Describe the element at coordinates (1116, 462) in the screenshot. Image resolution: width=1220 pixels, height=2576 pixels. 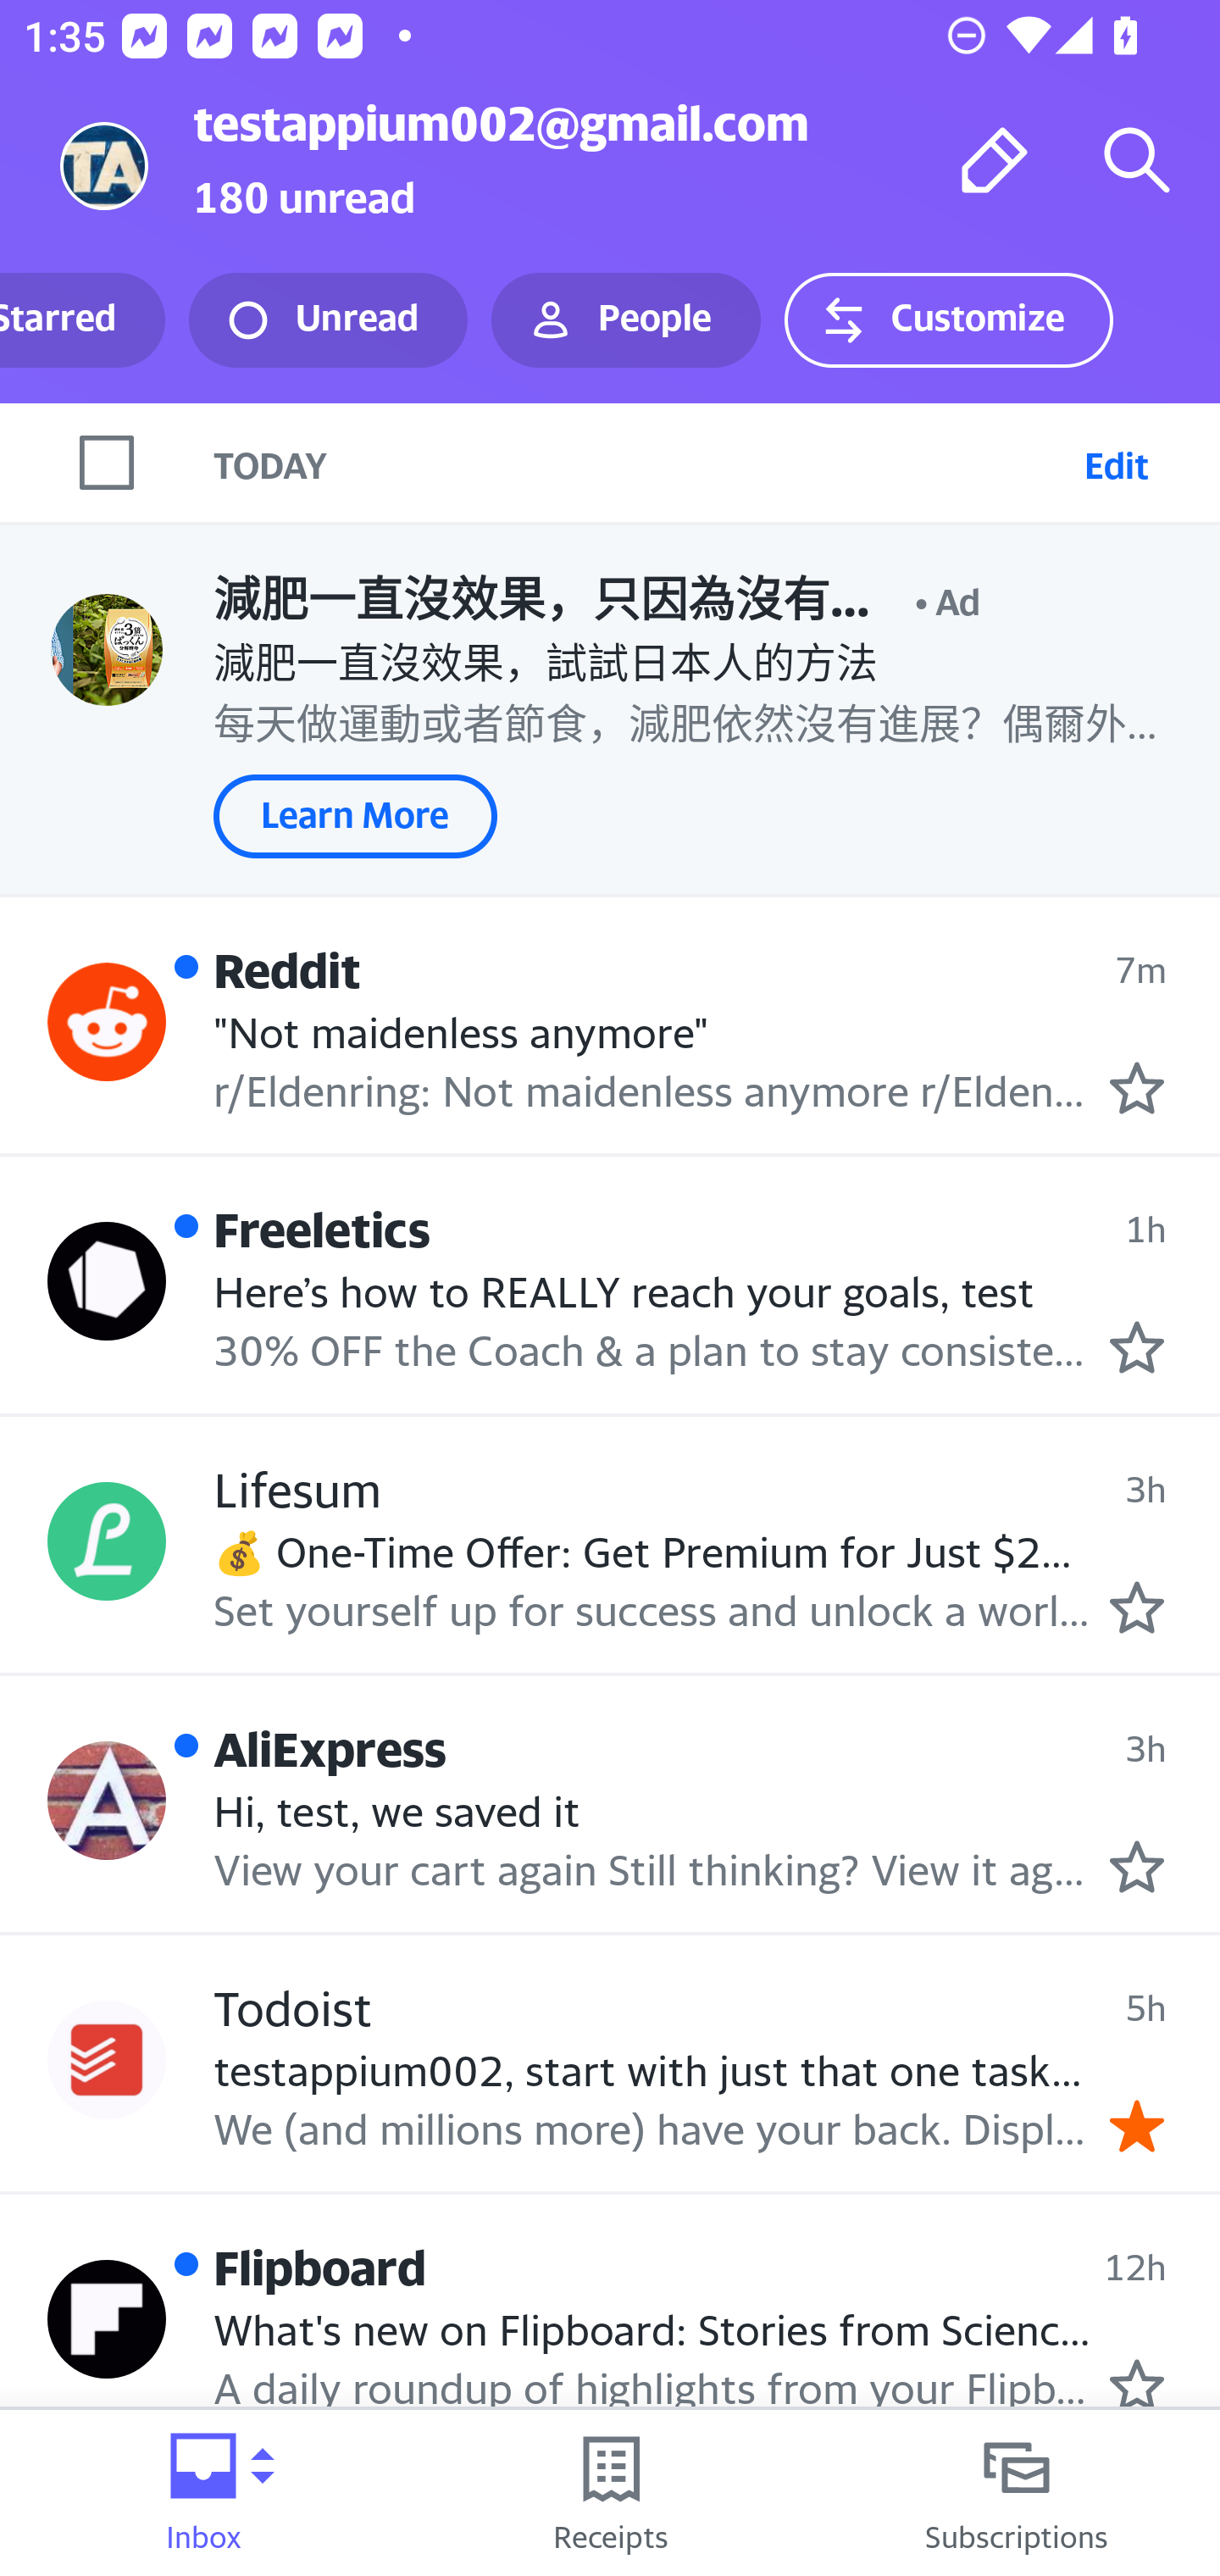
I see `Edit Select emails` at that location.